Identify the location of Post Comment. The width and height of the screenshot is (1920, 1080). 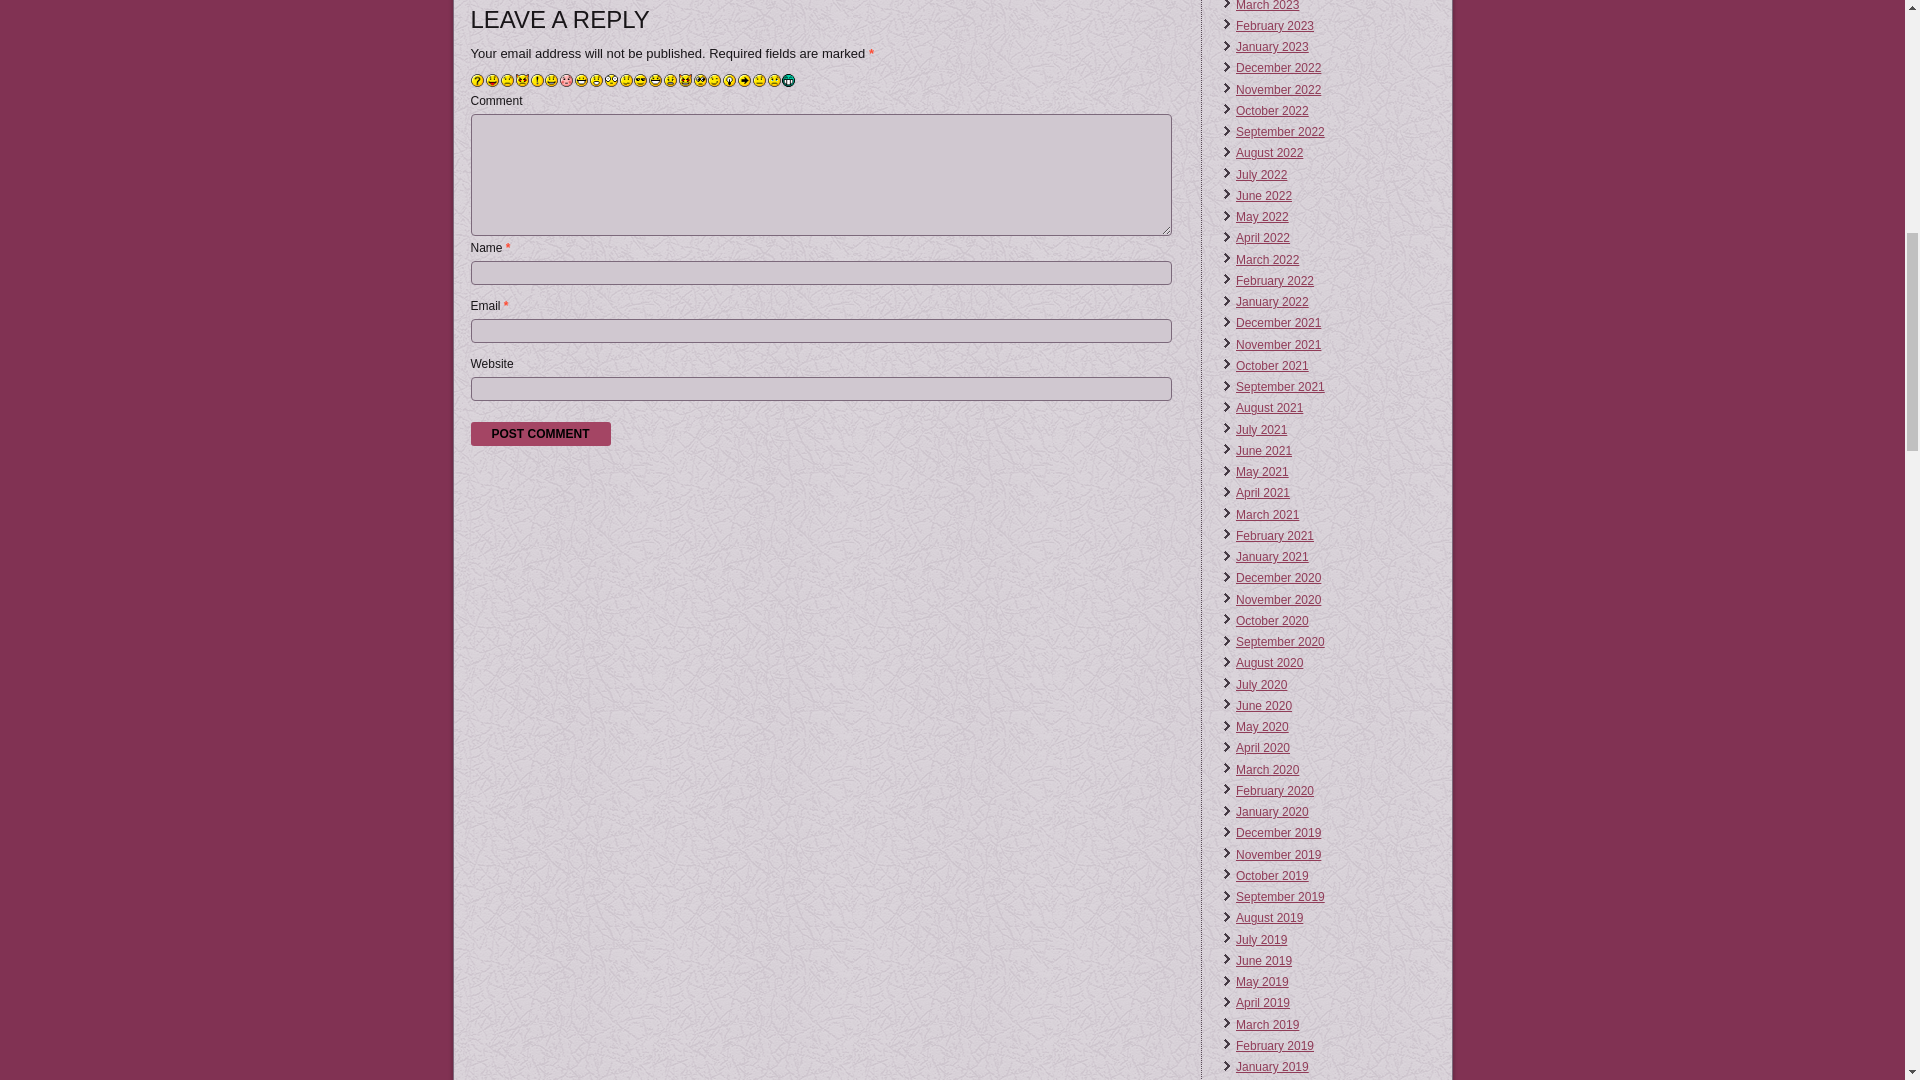
(540, 434).